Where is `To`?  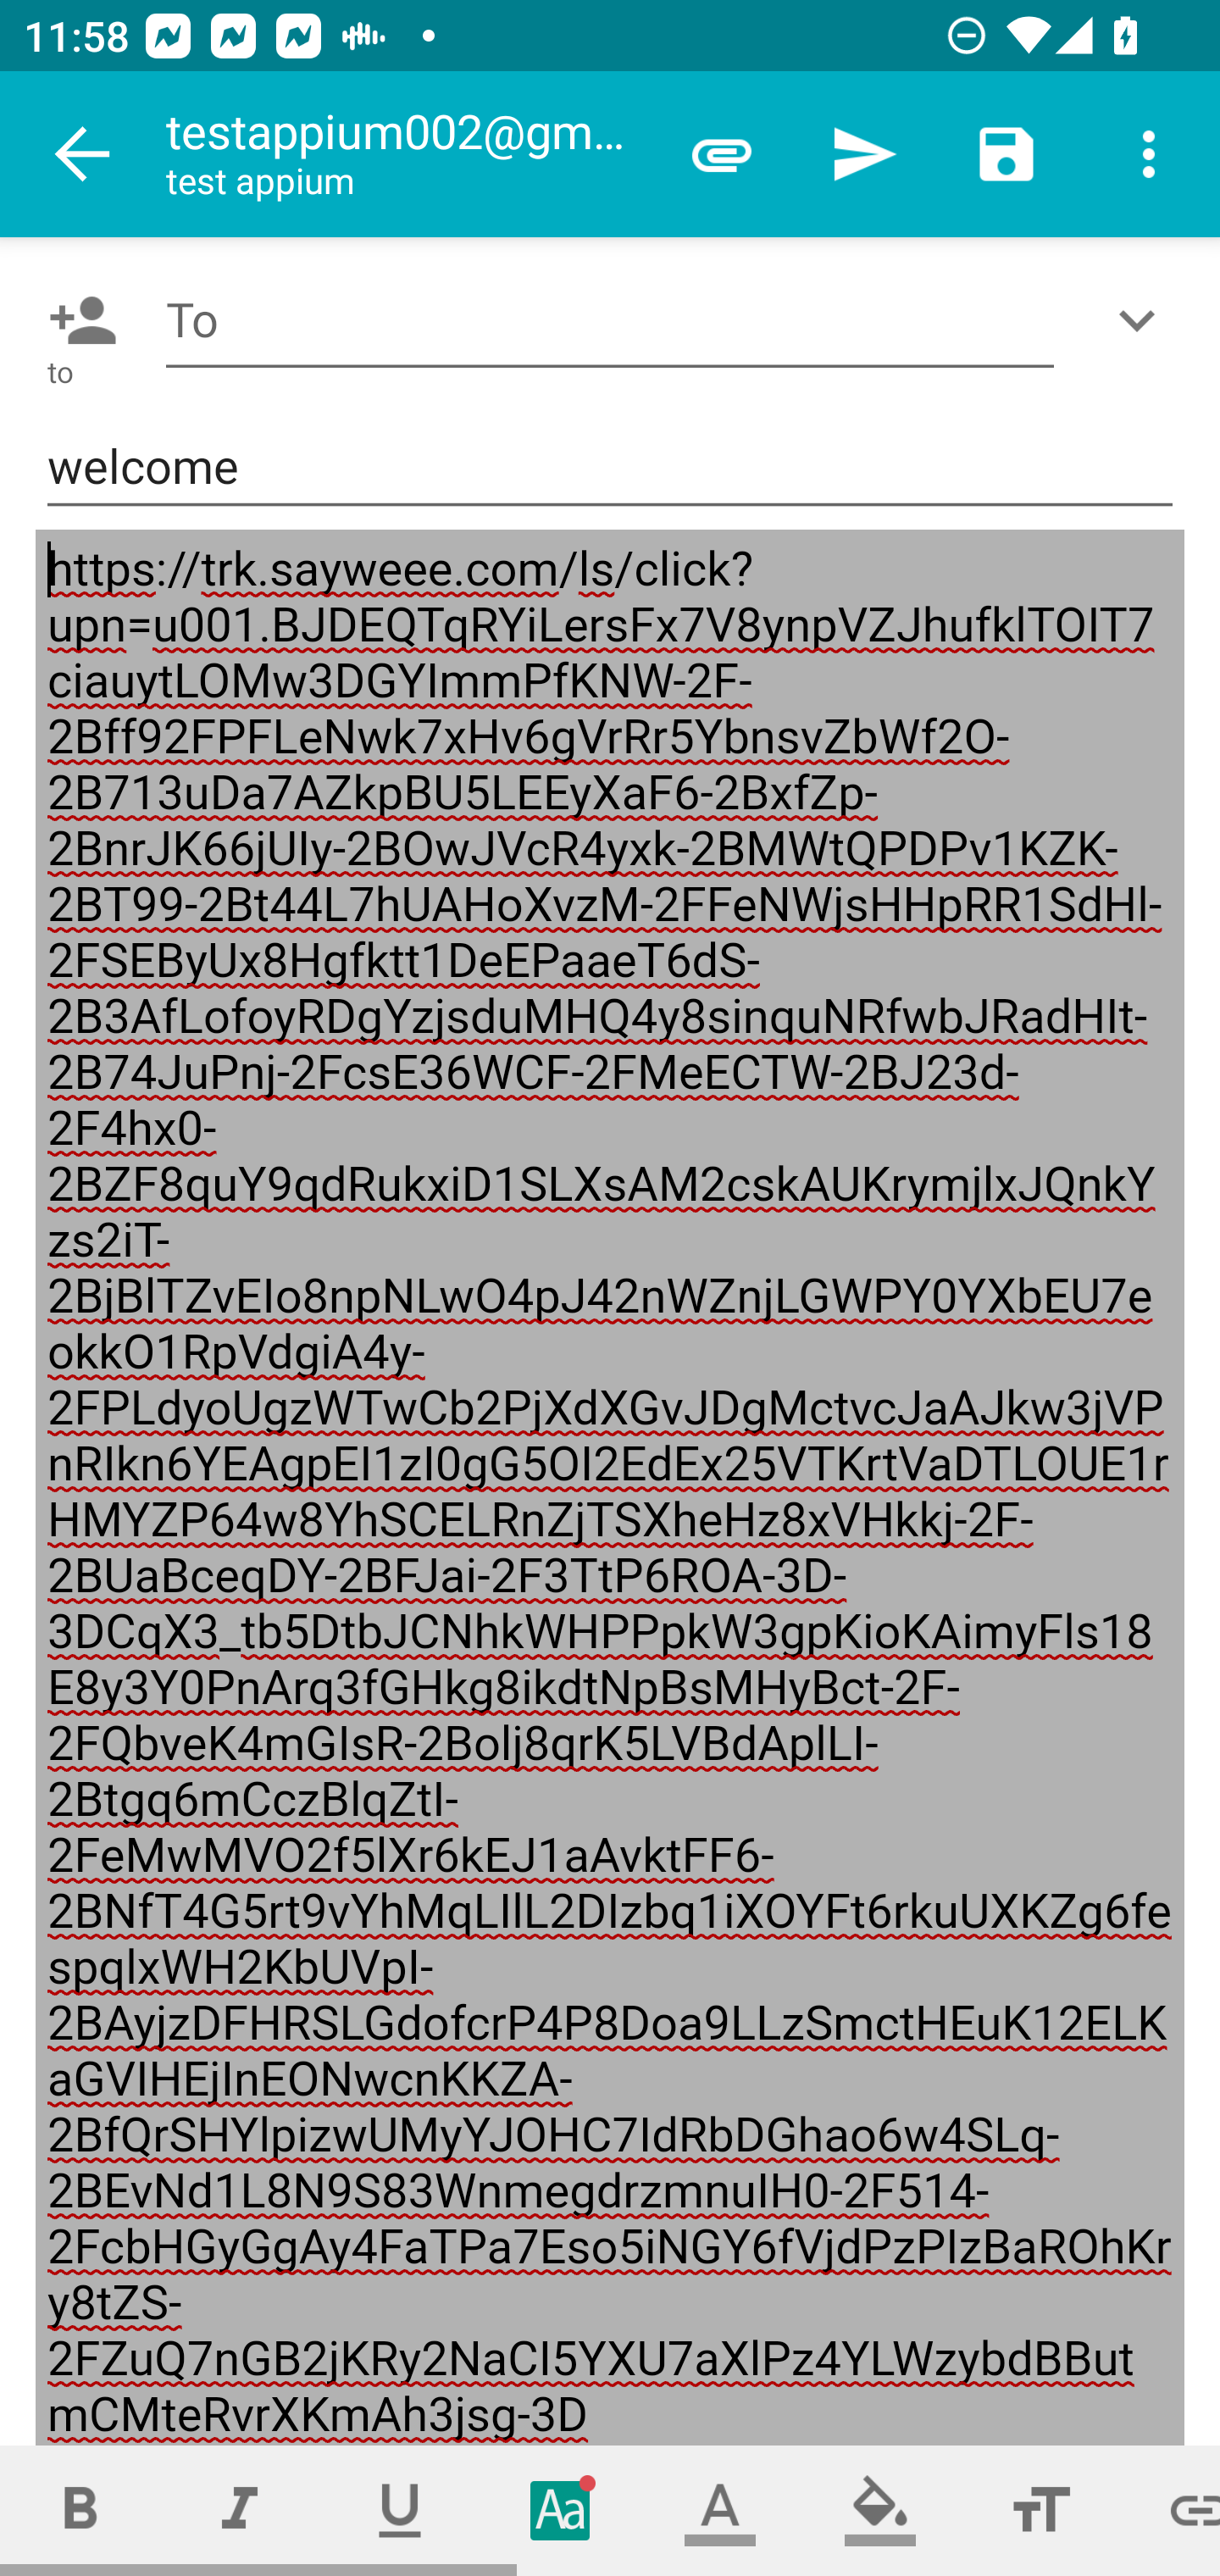
To is located at coordinates (610, 320).